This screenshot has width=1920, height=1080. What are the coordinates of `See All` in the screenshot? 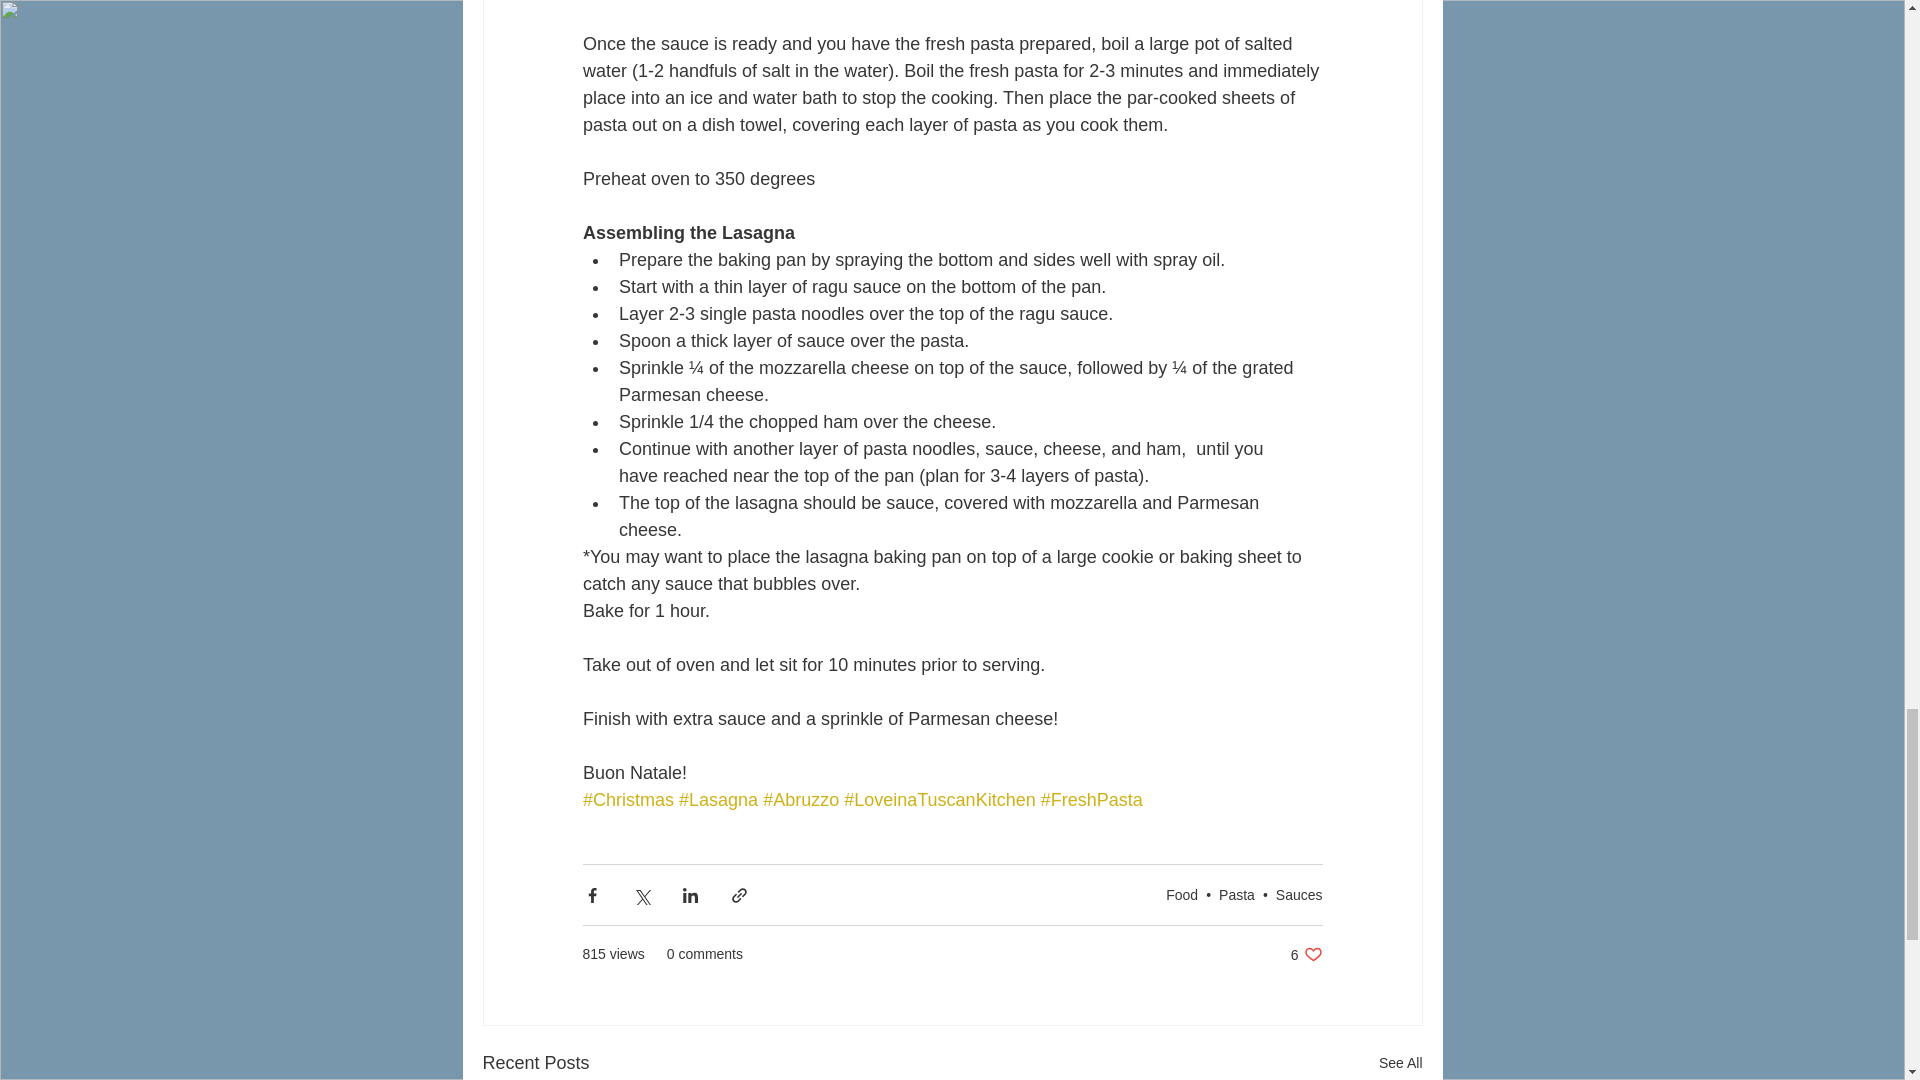 It's located at (1306, 954).